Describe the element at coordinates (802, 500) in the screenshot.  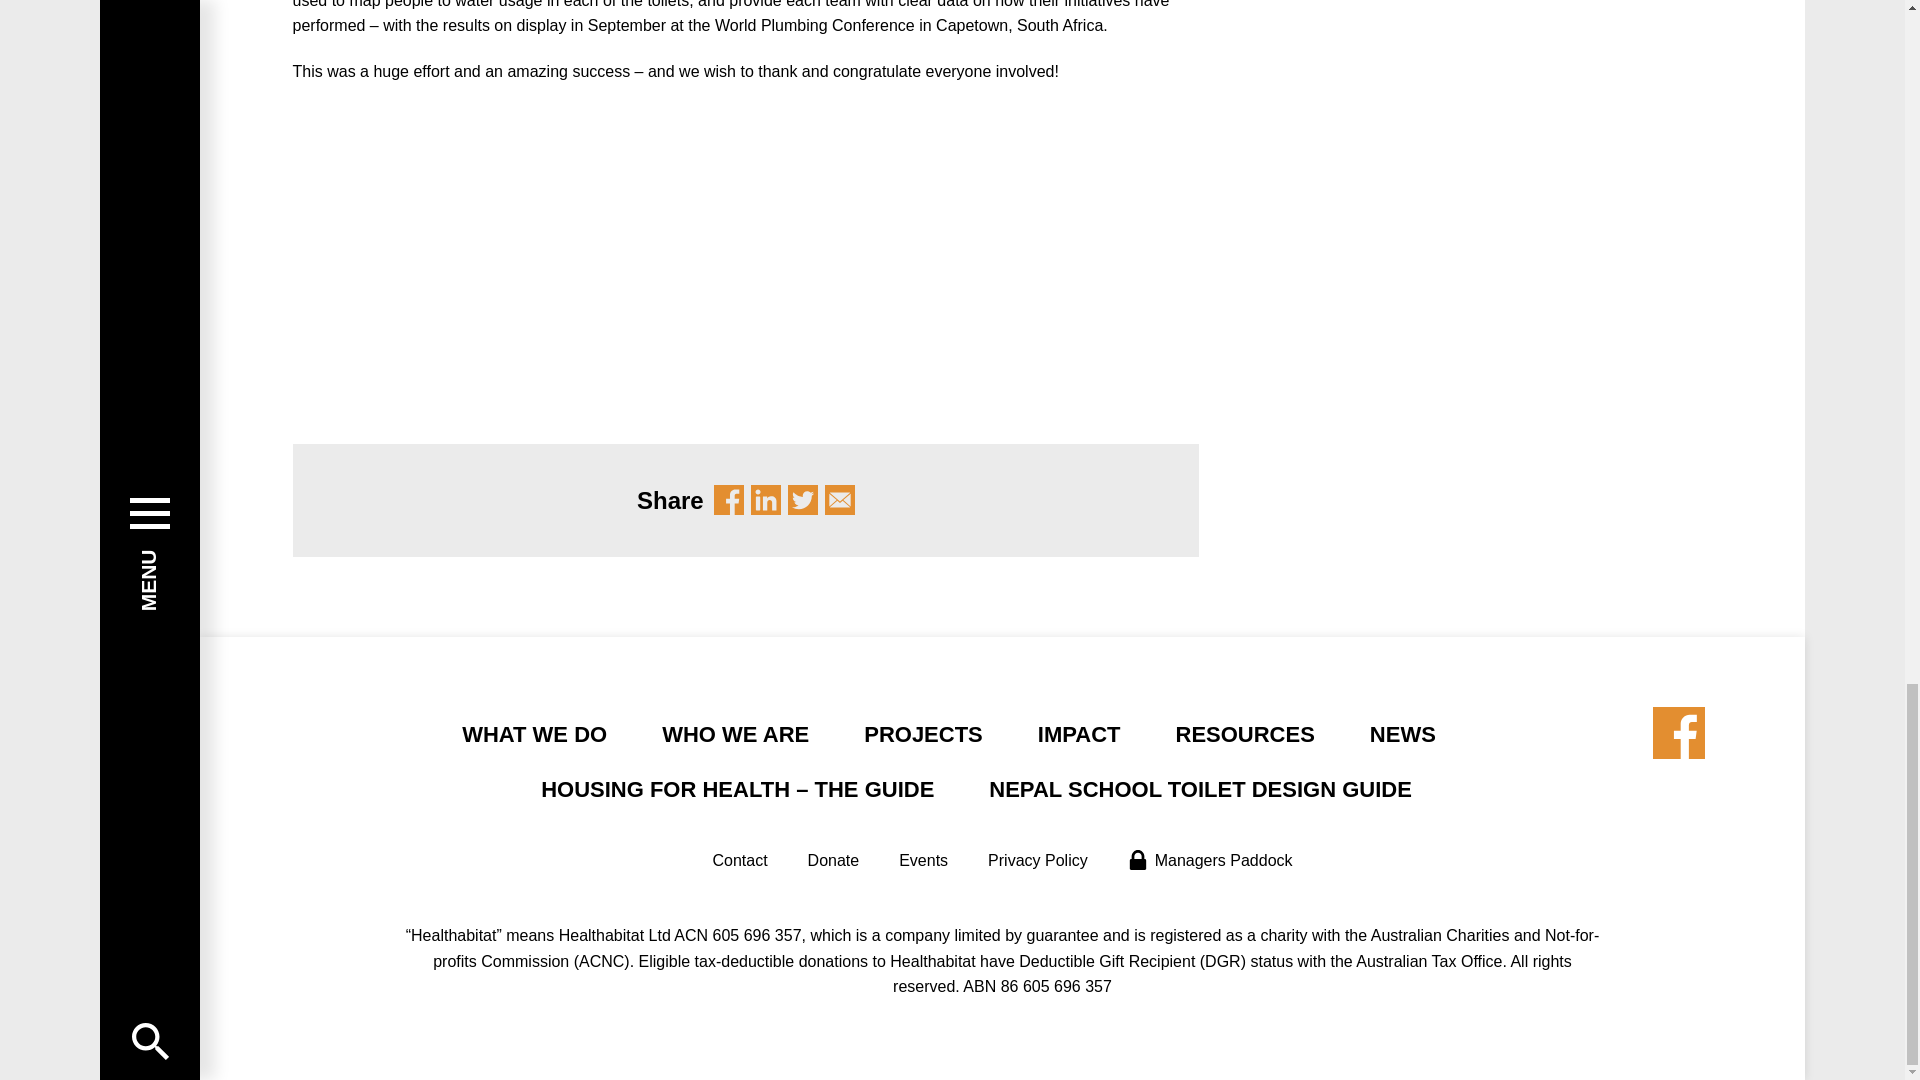
I see `TWITTER` at that location.